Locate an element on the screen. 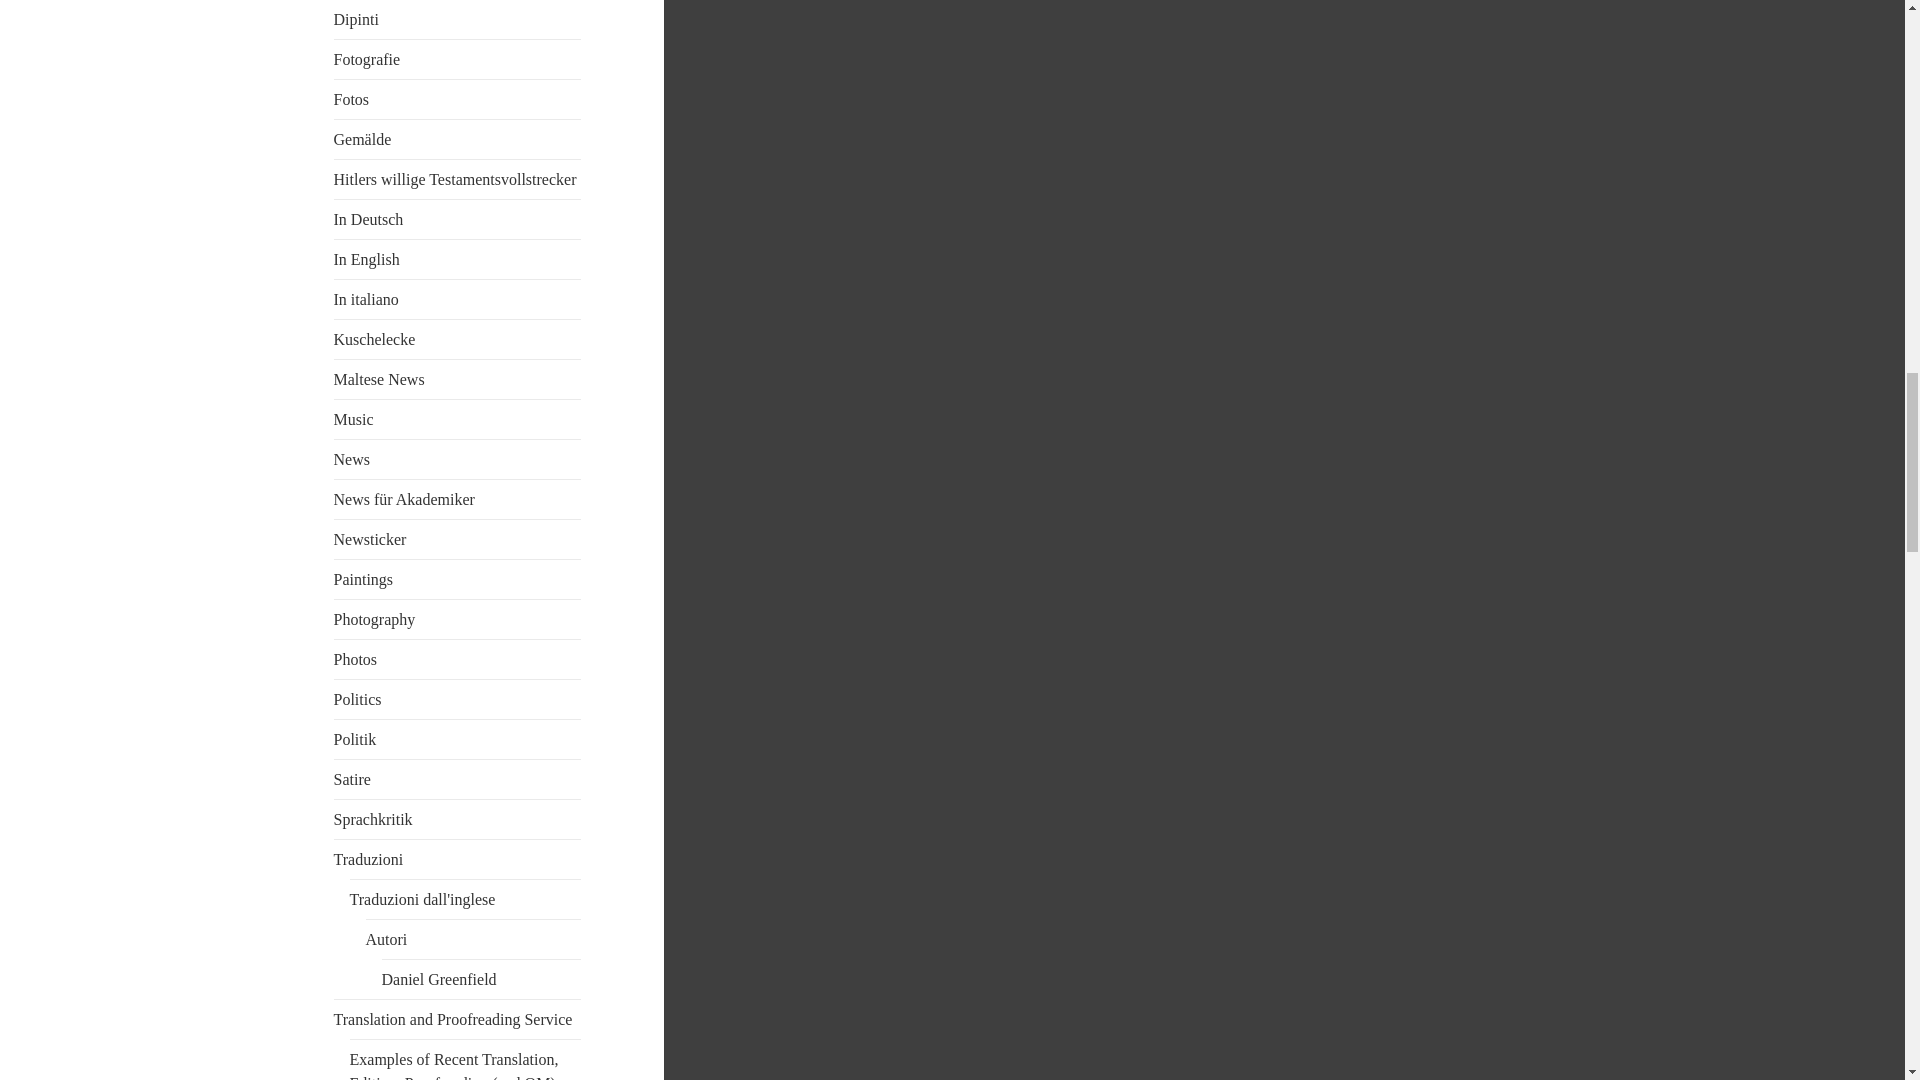 This screenshot has height=1080, width=1920. News is located at coordinates (352, 459).